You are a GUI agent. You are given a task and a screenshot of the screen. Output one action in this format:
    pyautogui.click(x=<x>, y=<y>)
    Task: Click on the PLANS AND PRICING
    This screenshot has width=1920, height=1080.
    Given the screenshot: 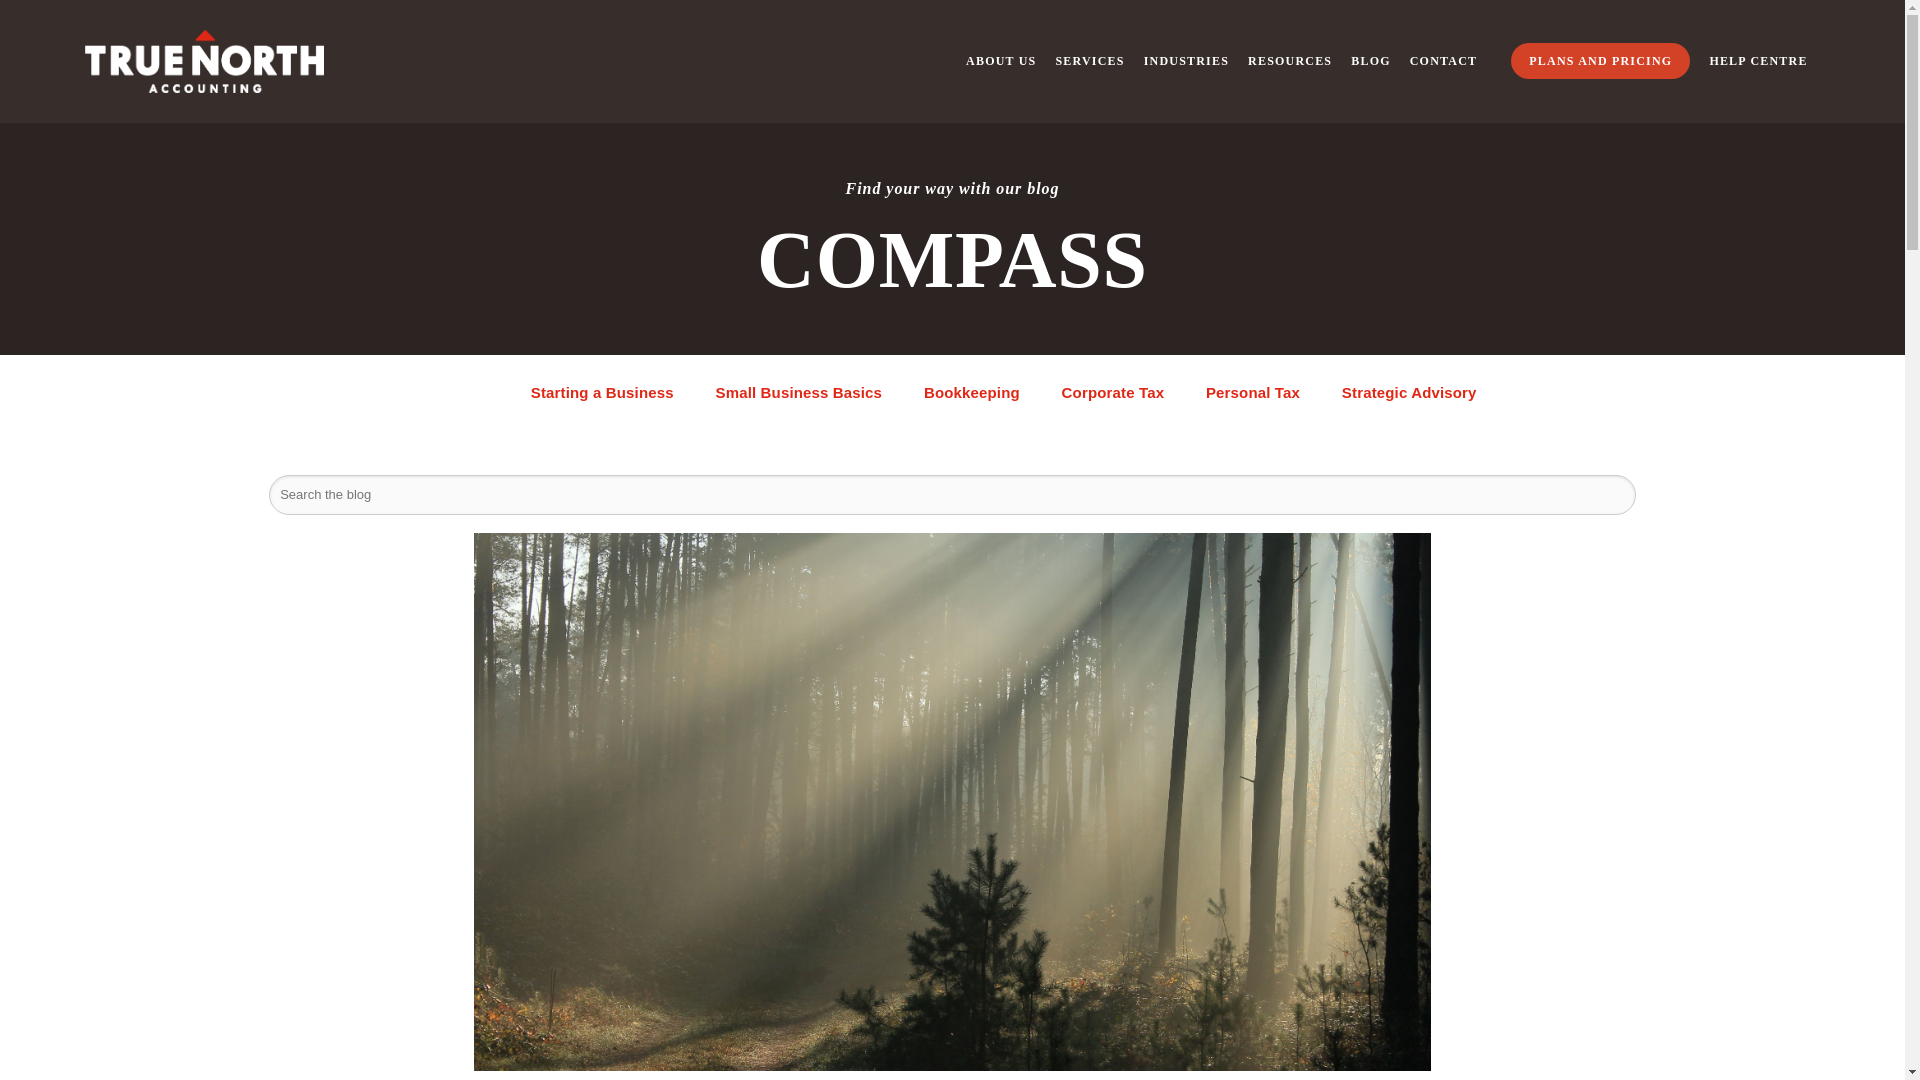 What is the action you would take?
    pyautogui.click(x=1600, y=60)
    